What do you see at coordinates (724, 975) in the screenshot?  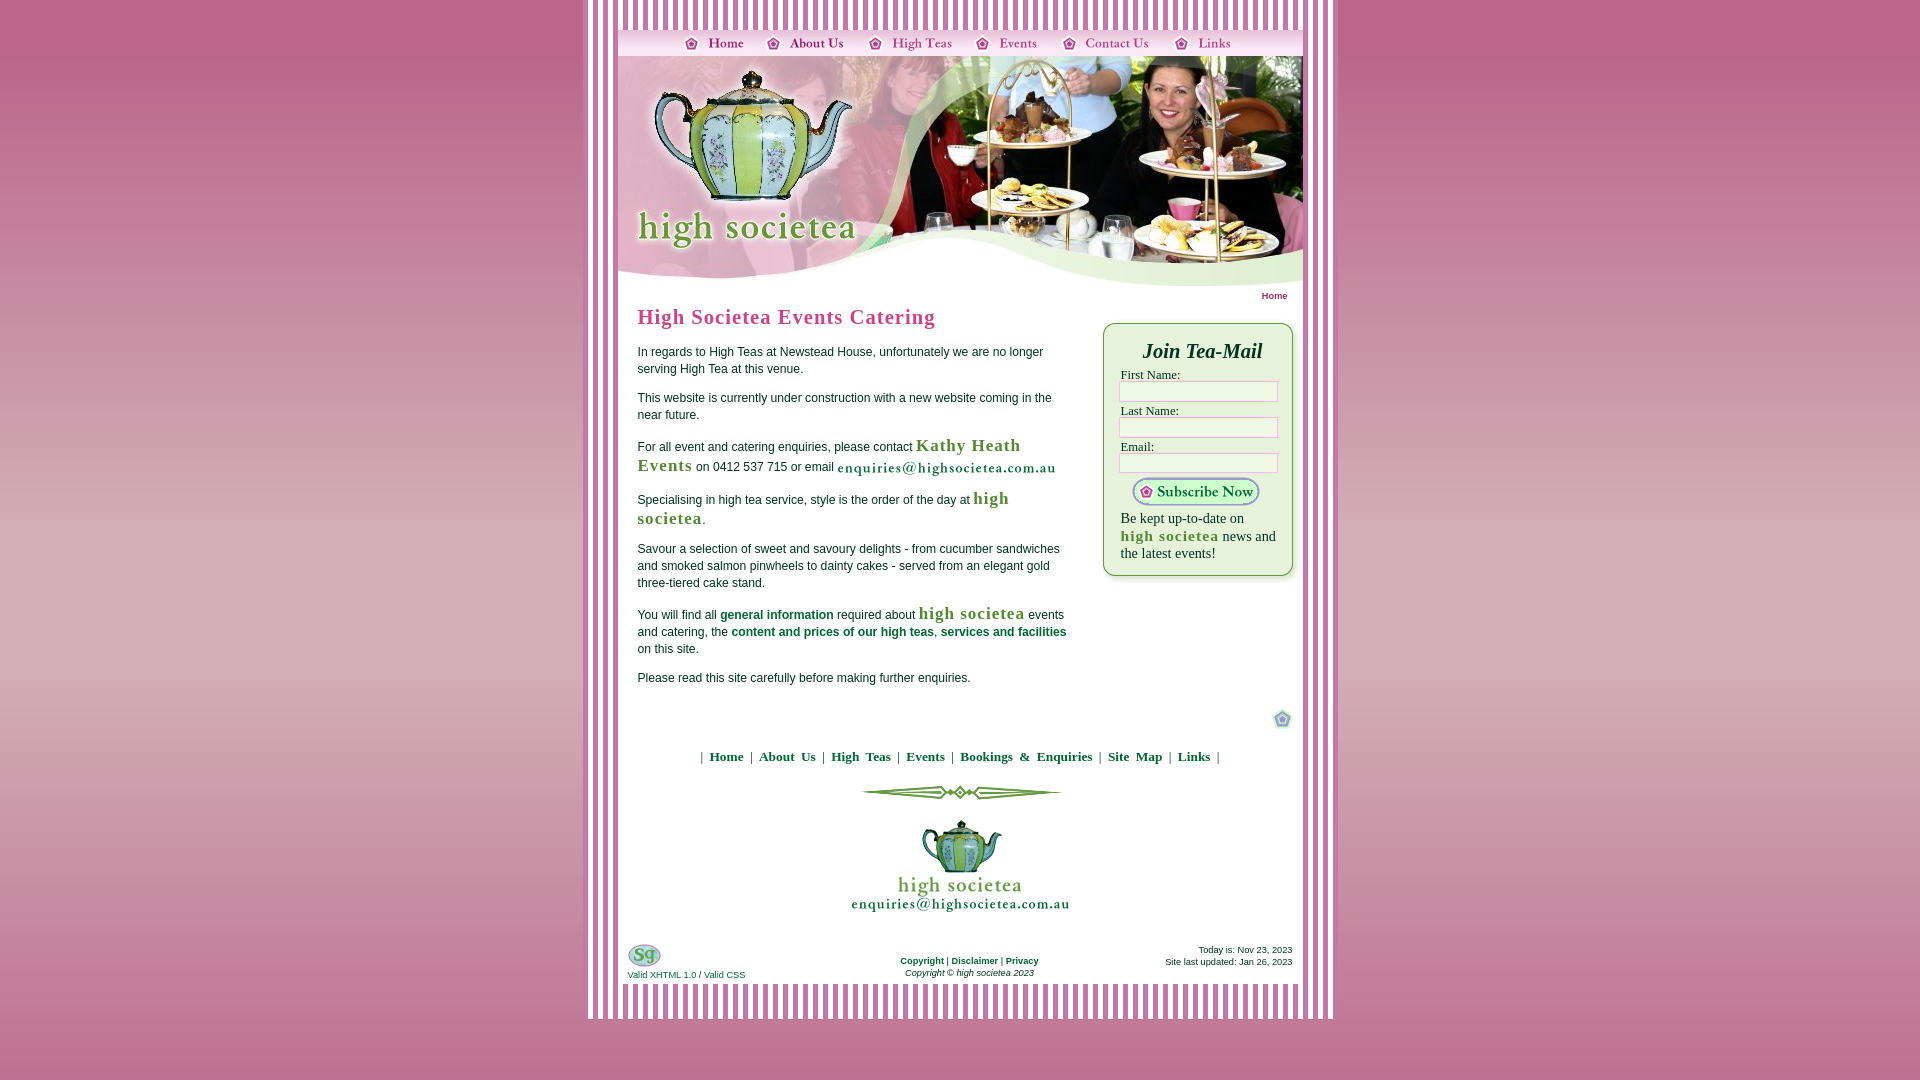 I see `Valid CSS` at bounding box center [724, 975].